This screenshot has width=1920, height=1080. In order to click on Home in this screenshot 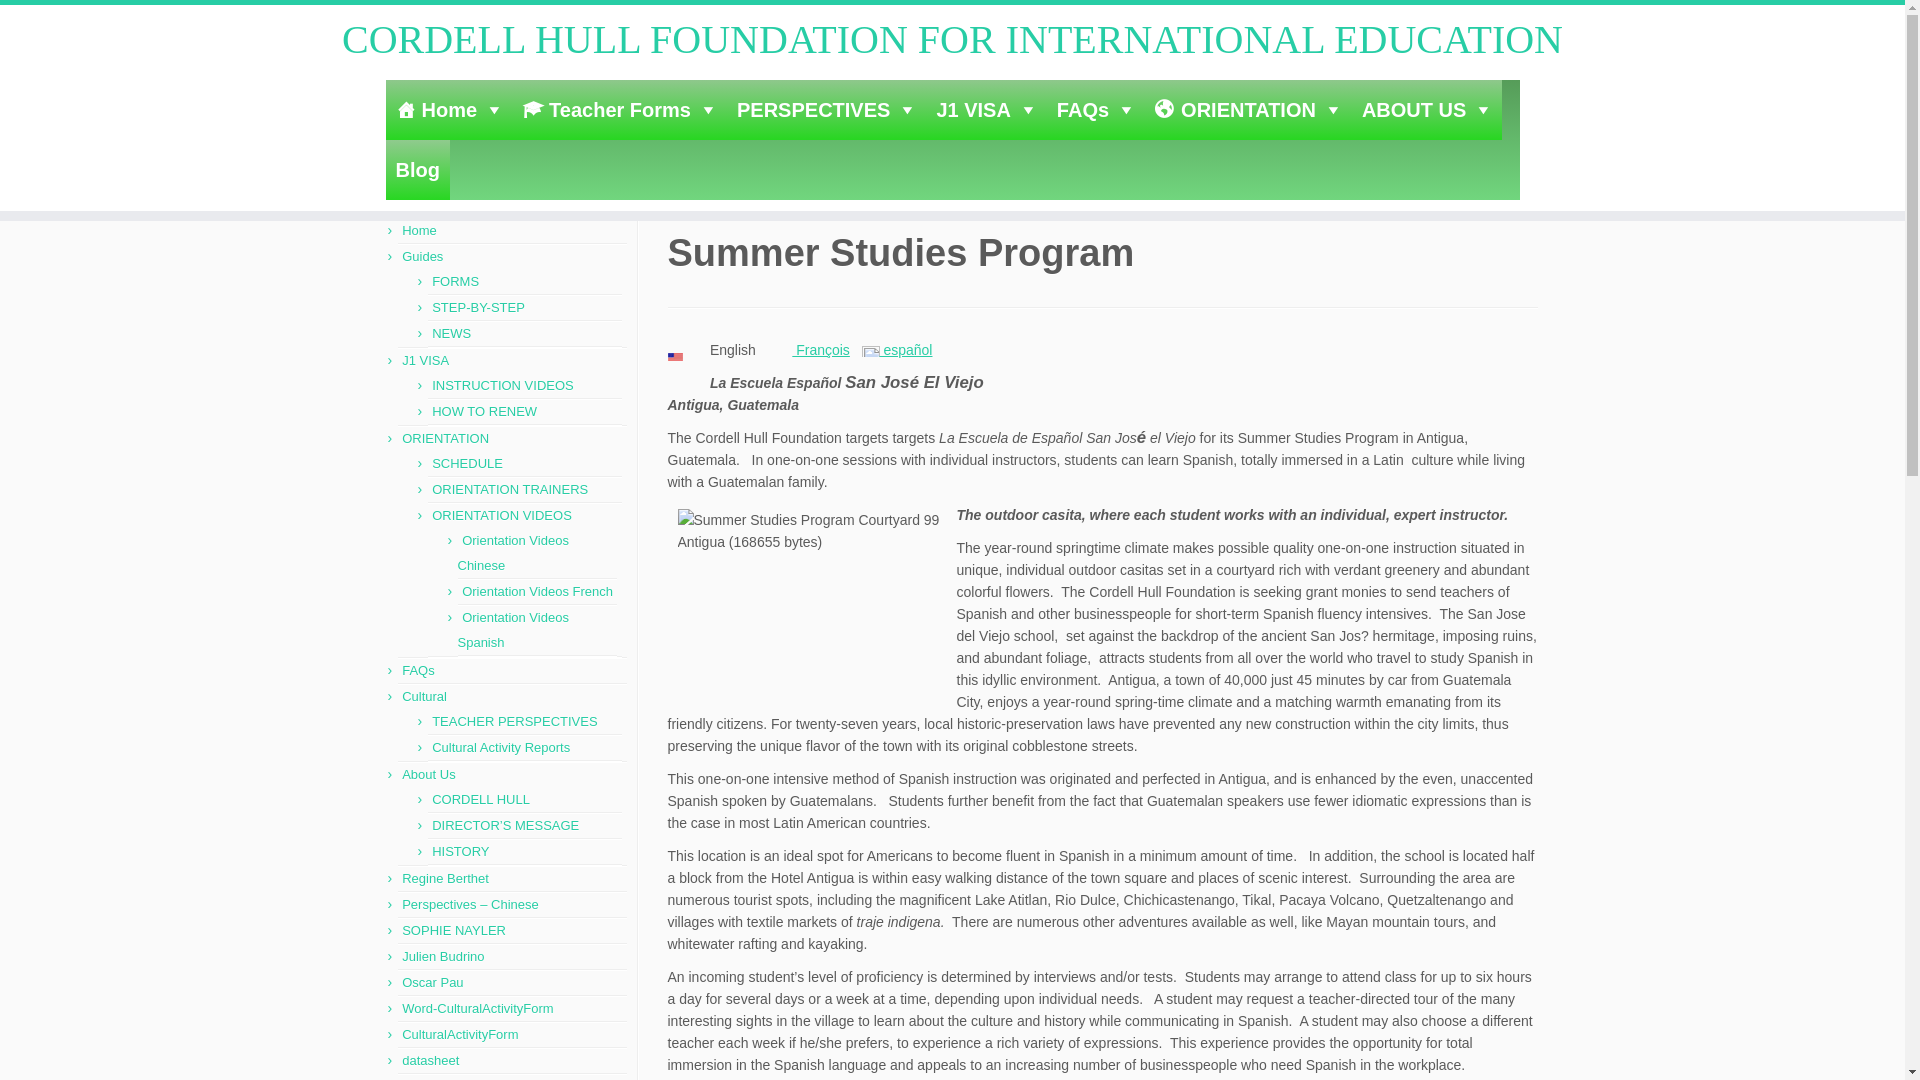, I will do `click(419, 230)`.